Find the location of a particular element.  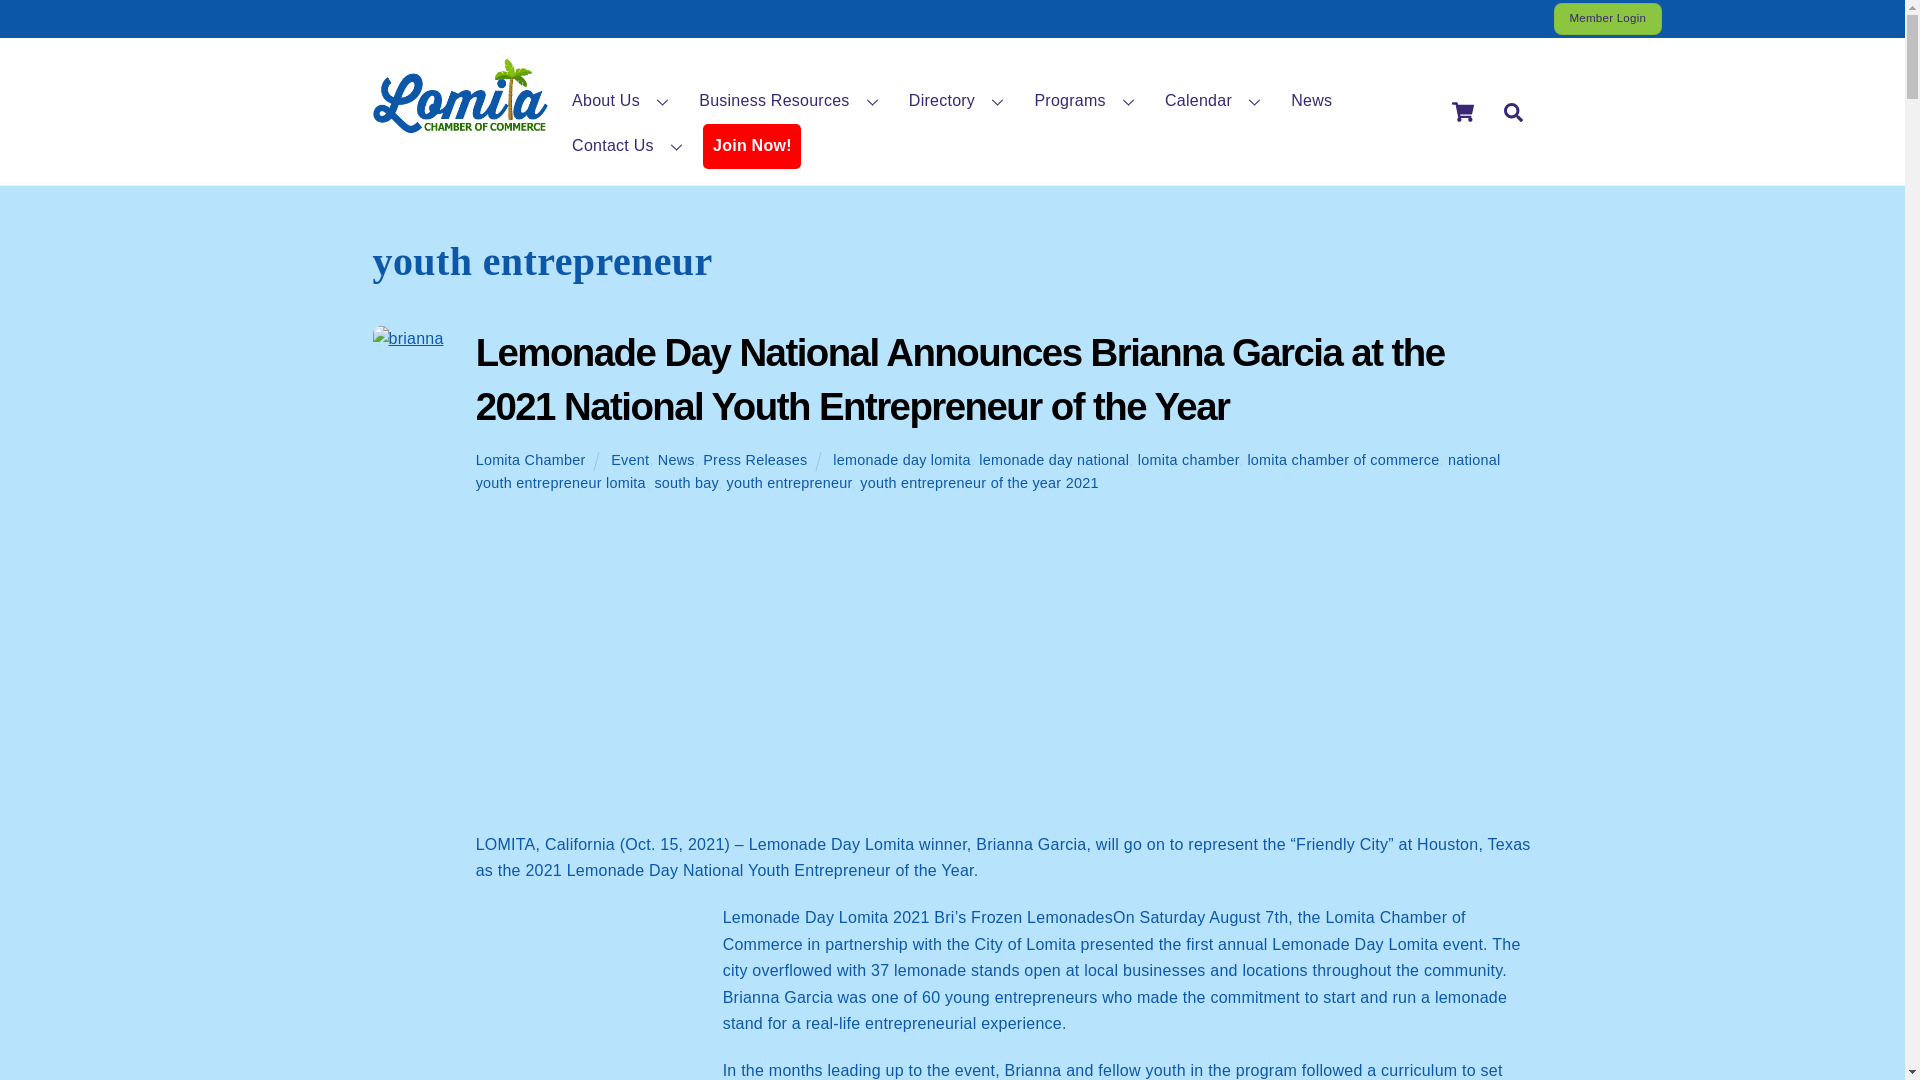

About Us is located at coordinates (622, 100).